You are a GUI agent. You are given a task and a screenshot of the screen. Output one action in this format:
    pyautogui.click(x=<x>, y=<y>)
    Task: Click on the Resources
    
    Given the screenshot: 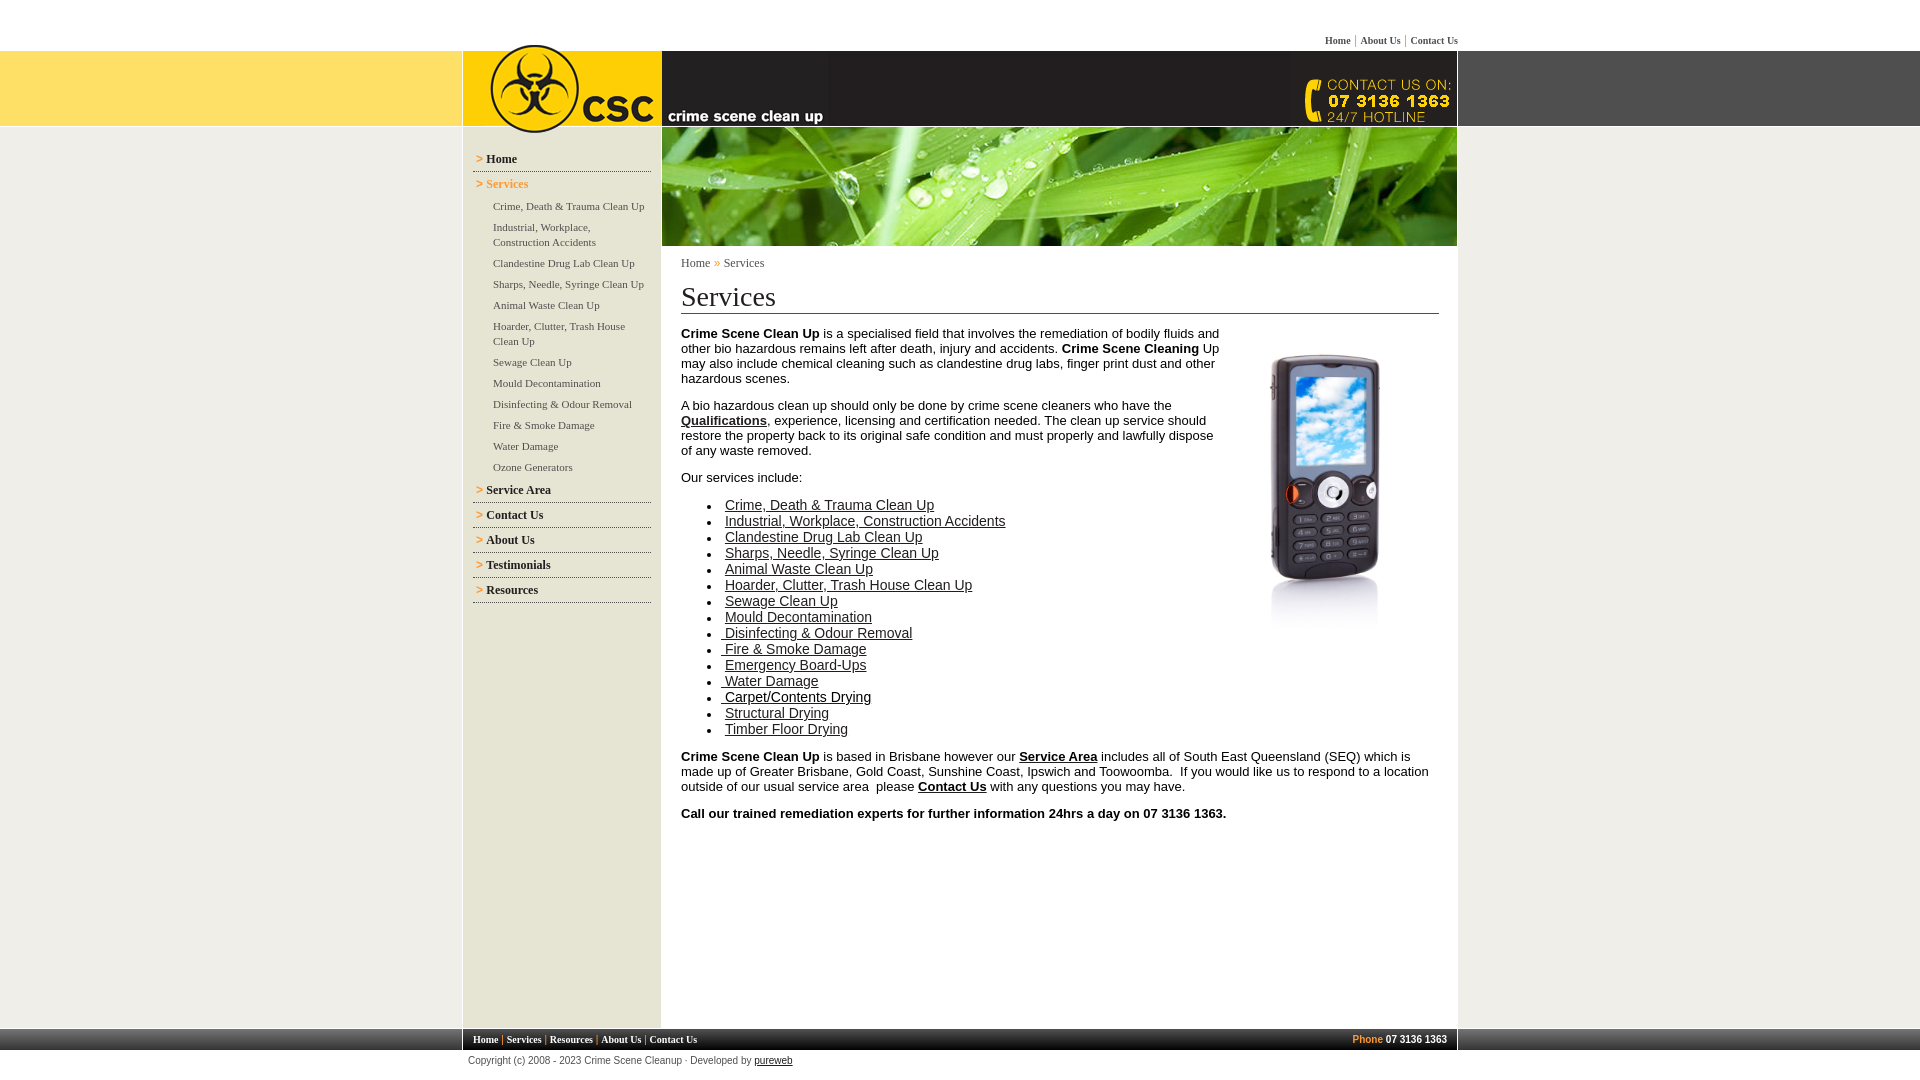 What is the action you would take?
    pyautogui.click(x=512, y=590)
    